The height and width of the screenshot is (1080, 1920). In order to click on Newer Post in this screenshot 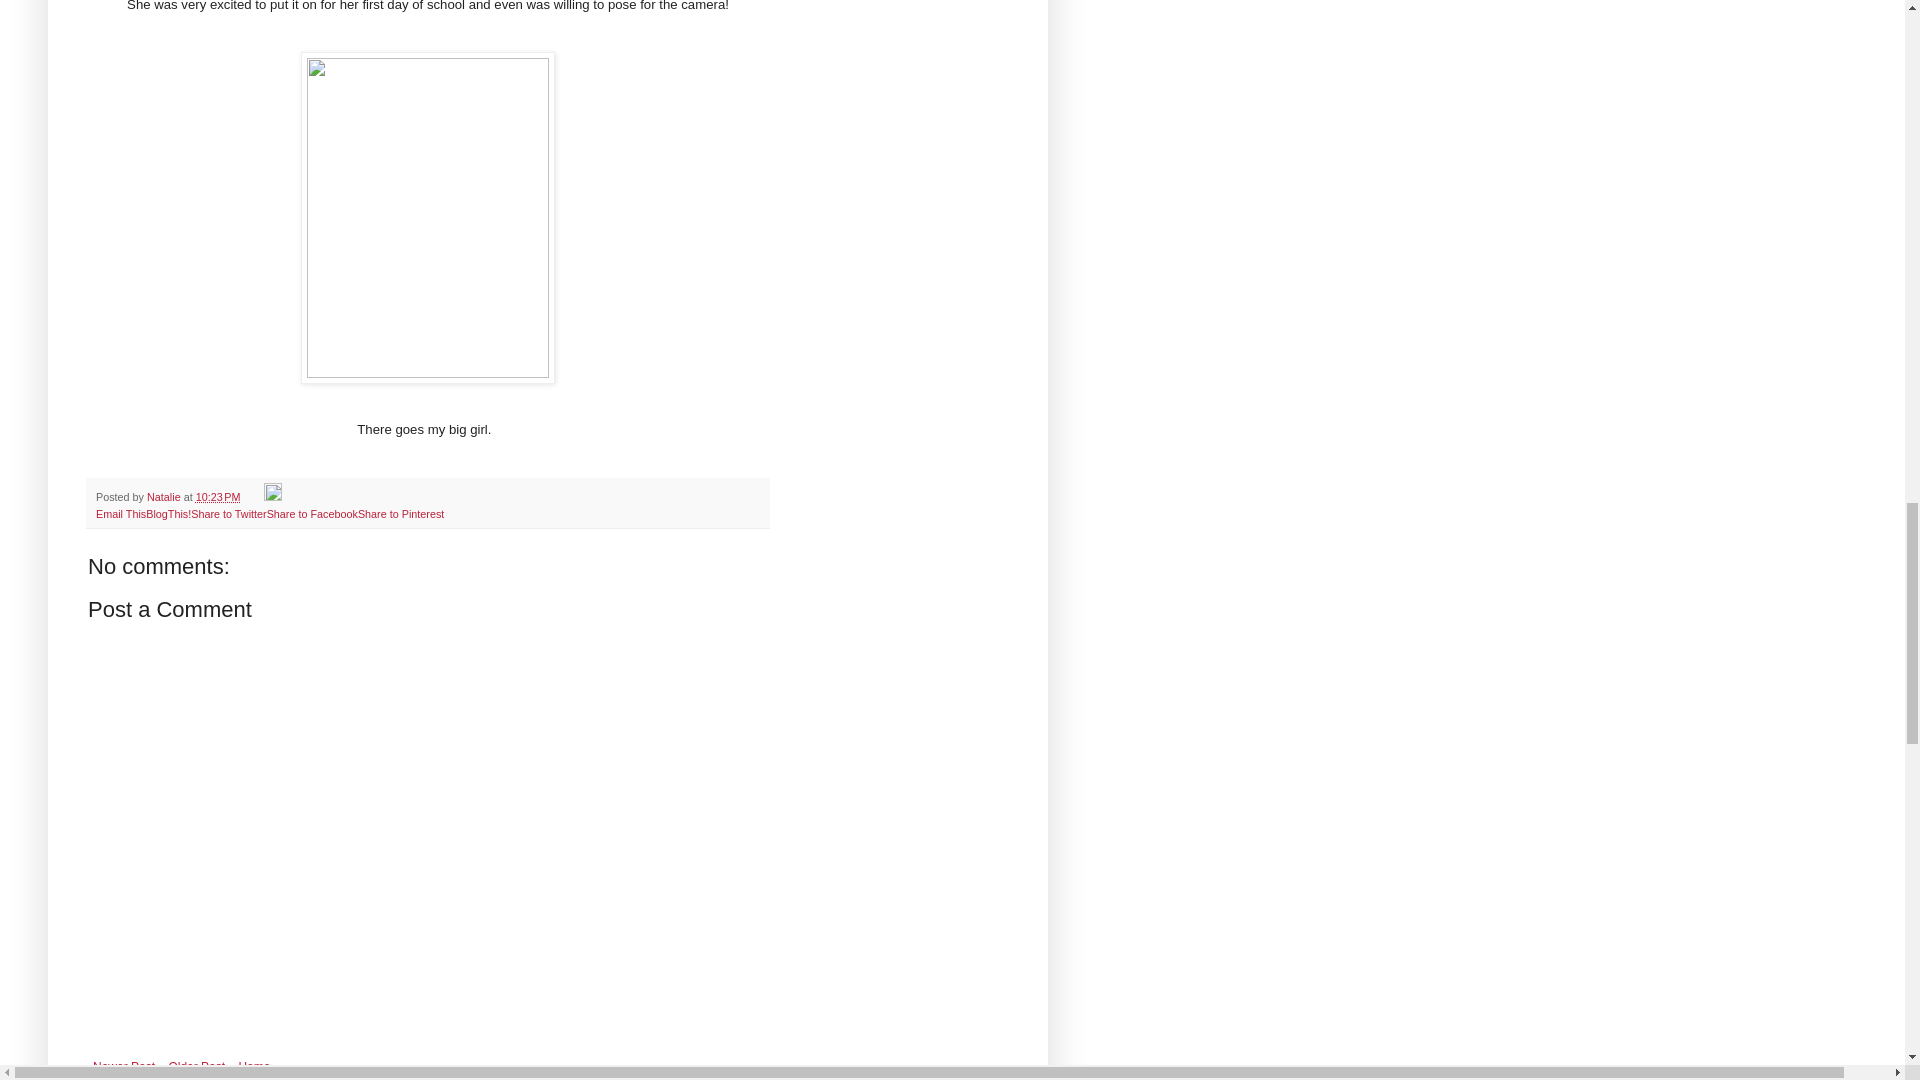, I will do `click(124, 1066)`.